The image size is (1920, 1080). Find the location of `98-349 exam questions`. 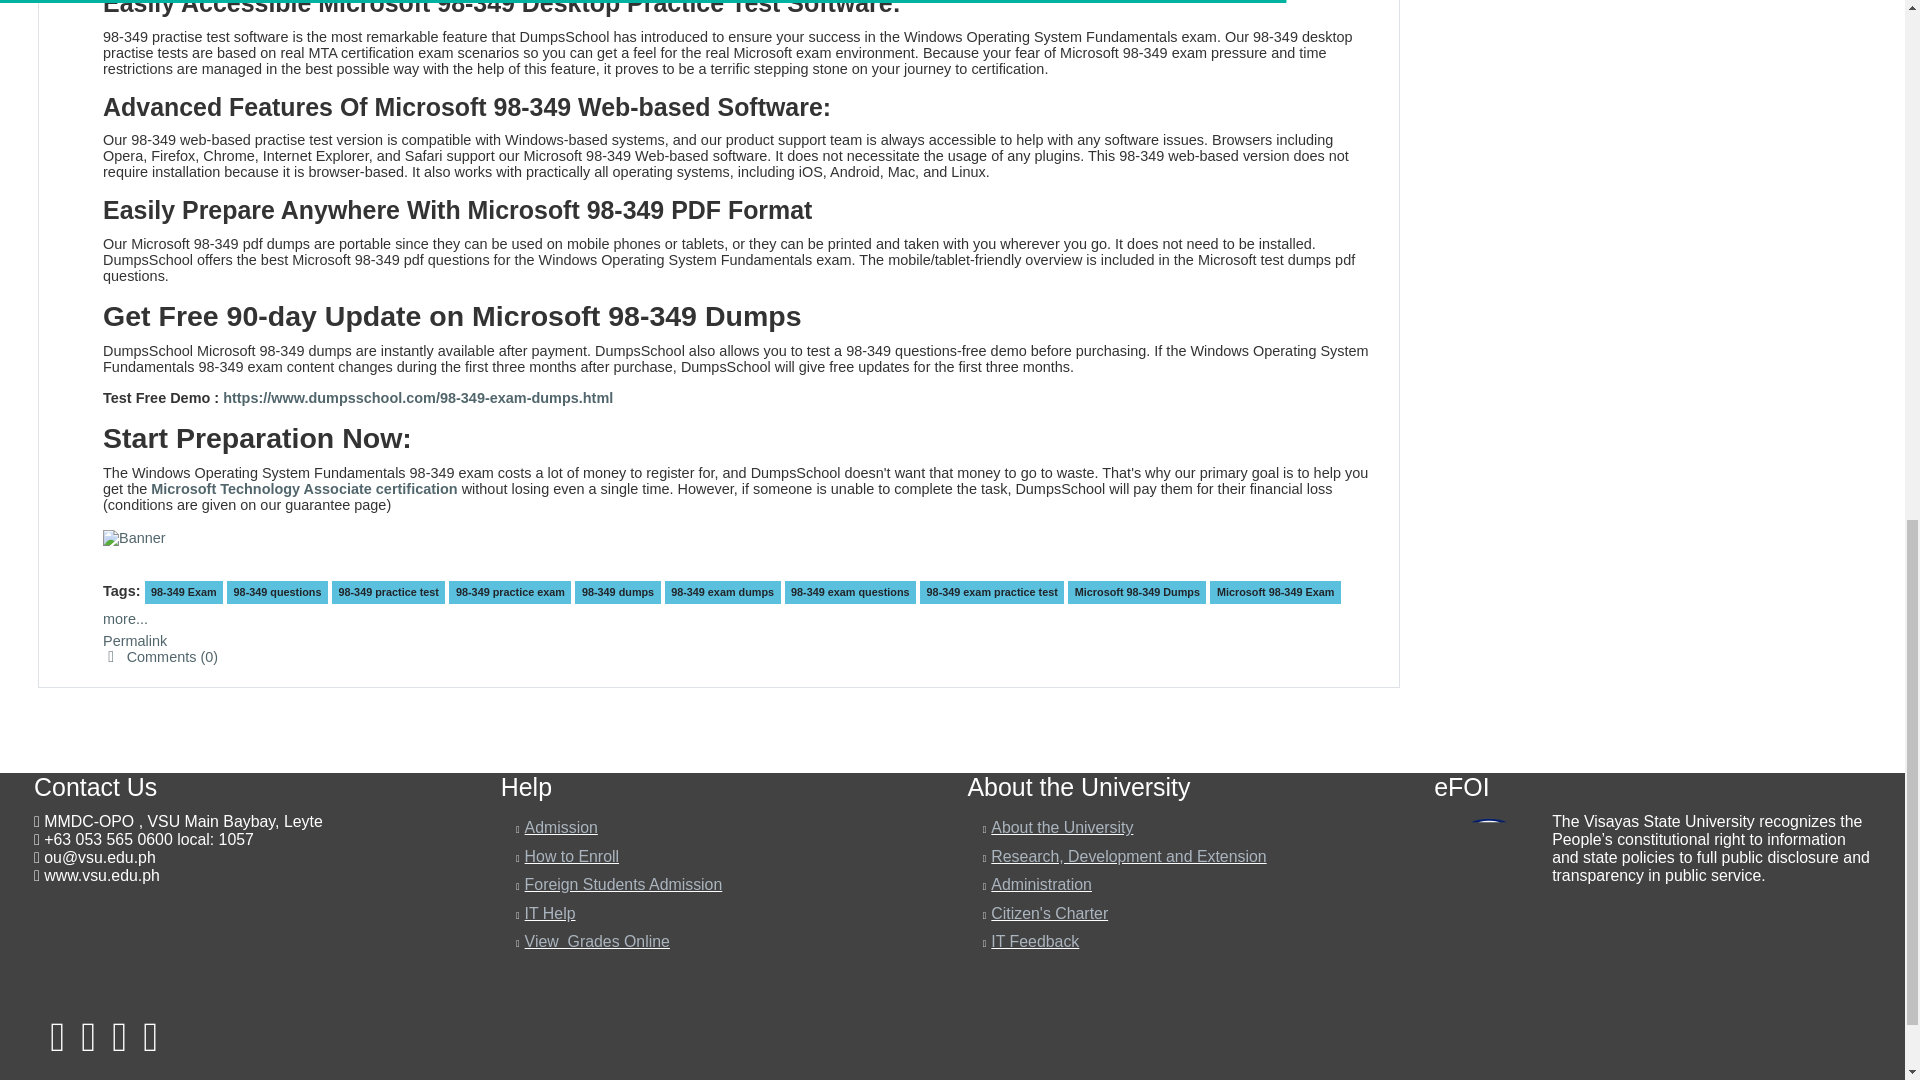

98-349 exam questions is located at coordinates (851, 592).